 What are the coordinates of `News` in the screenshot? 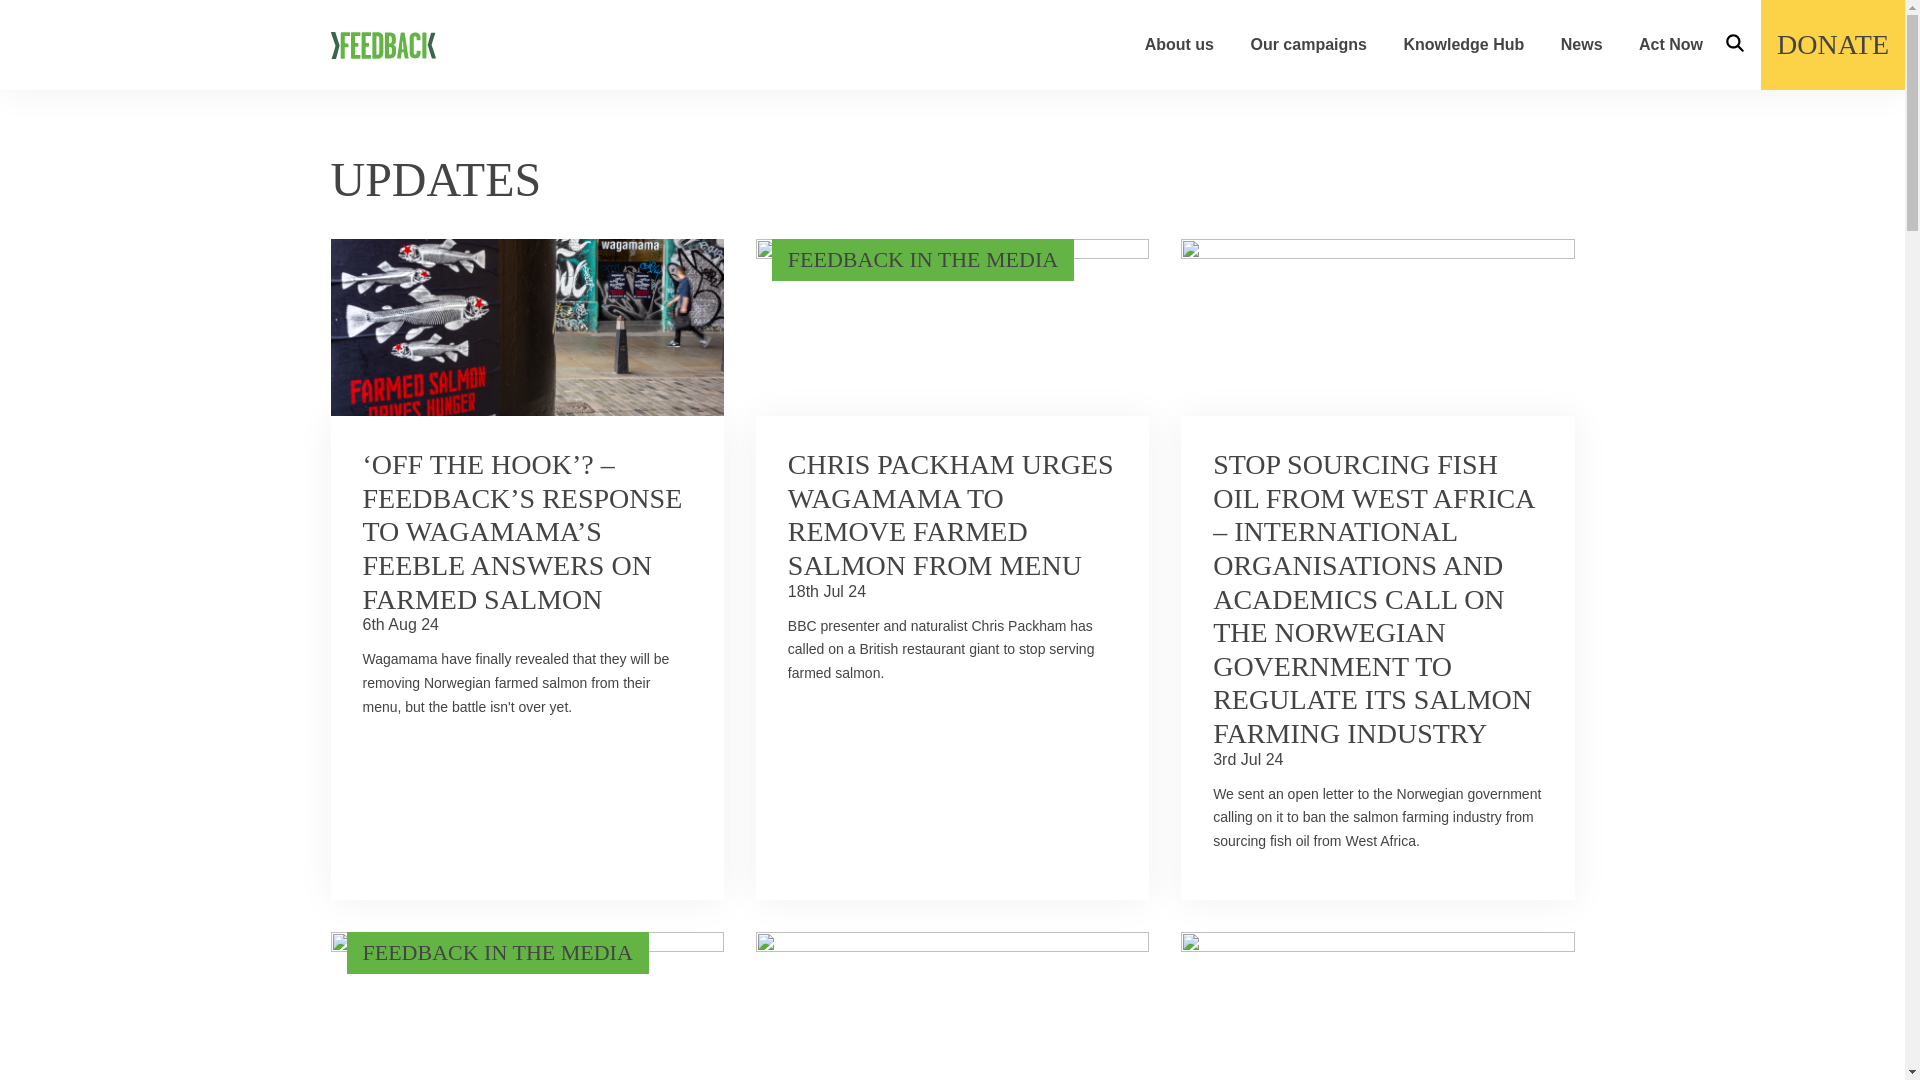 It's located at (1582, 44).